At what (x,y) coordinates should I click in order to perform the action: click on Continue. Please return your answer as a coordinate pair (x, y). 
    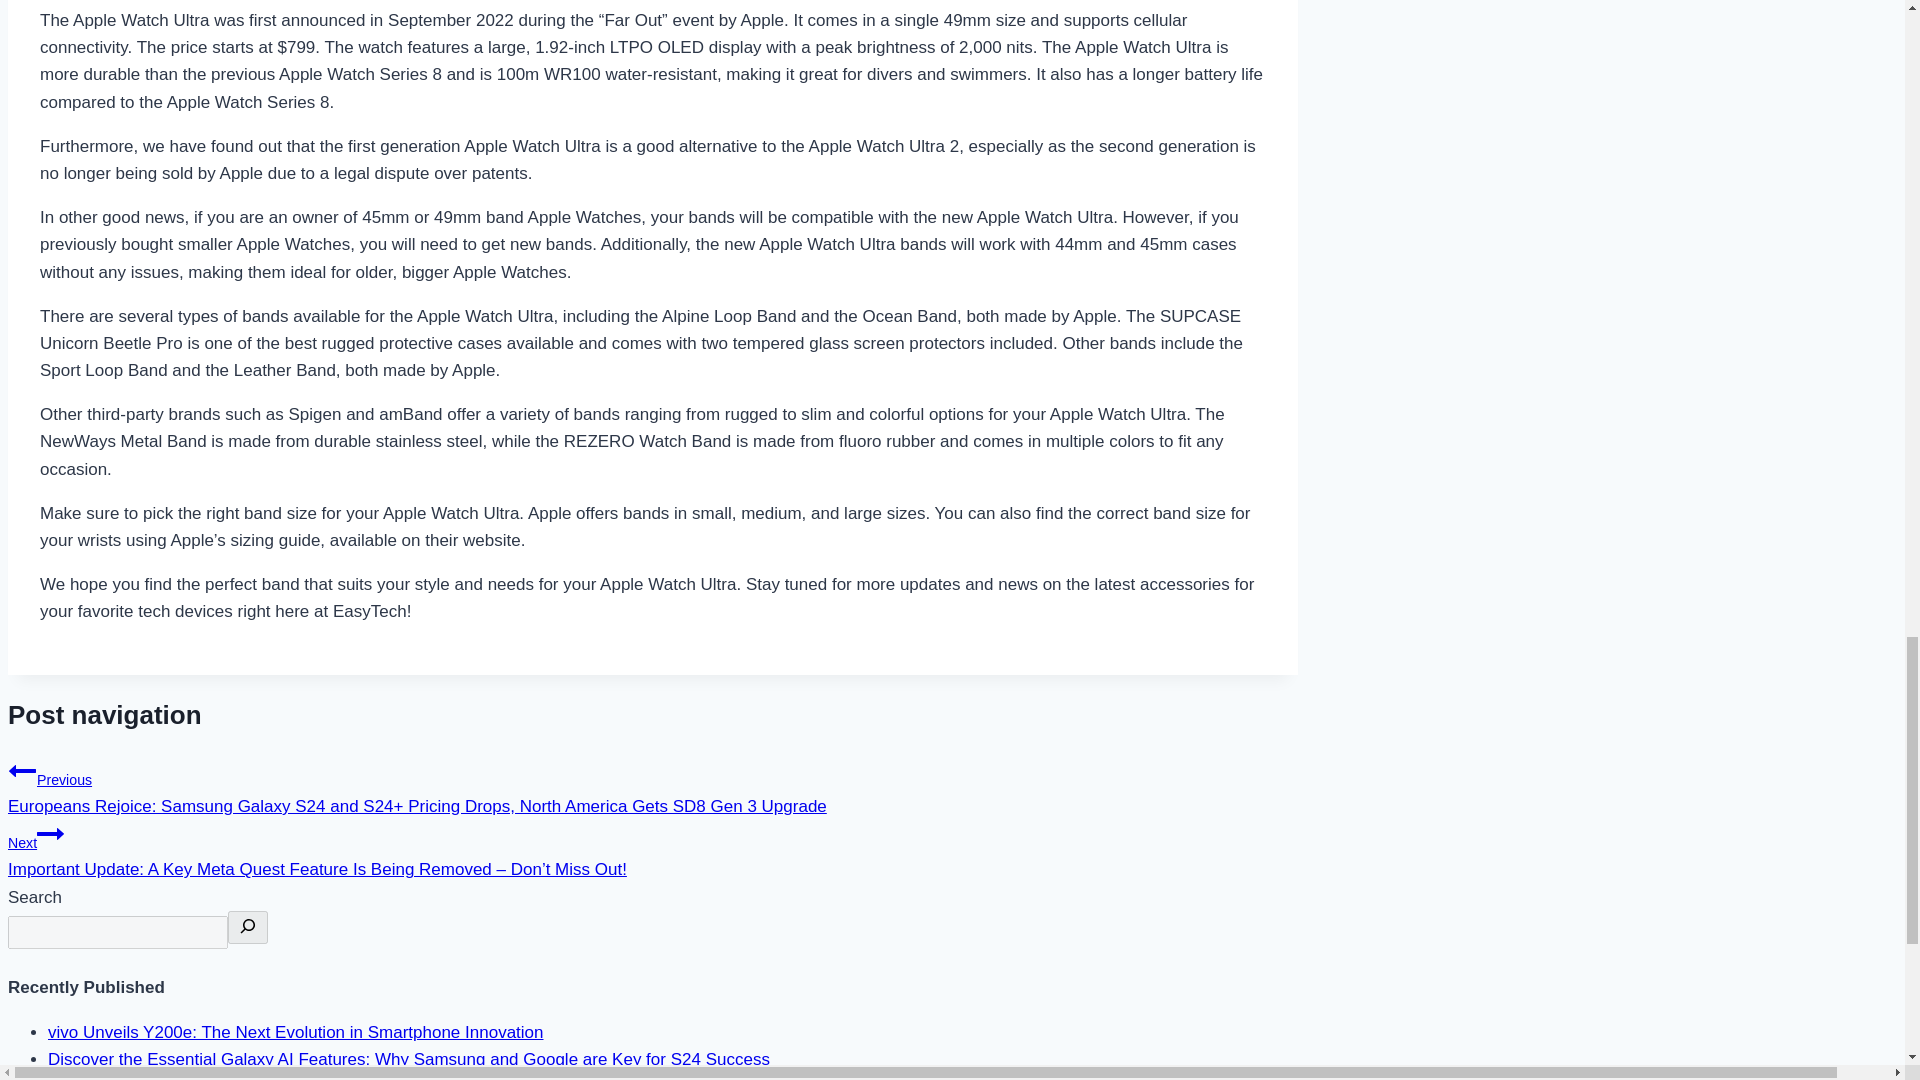
    Looking at the image, I should click on (50, 833).